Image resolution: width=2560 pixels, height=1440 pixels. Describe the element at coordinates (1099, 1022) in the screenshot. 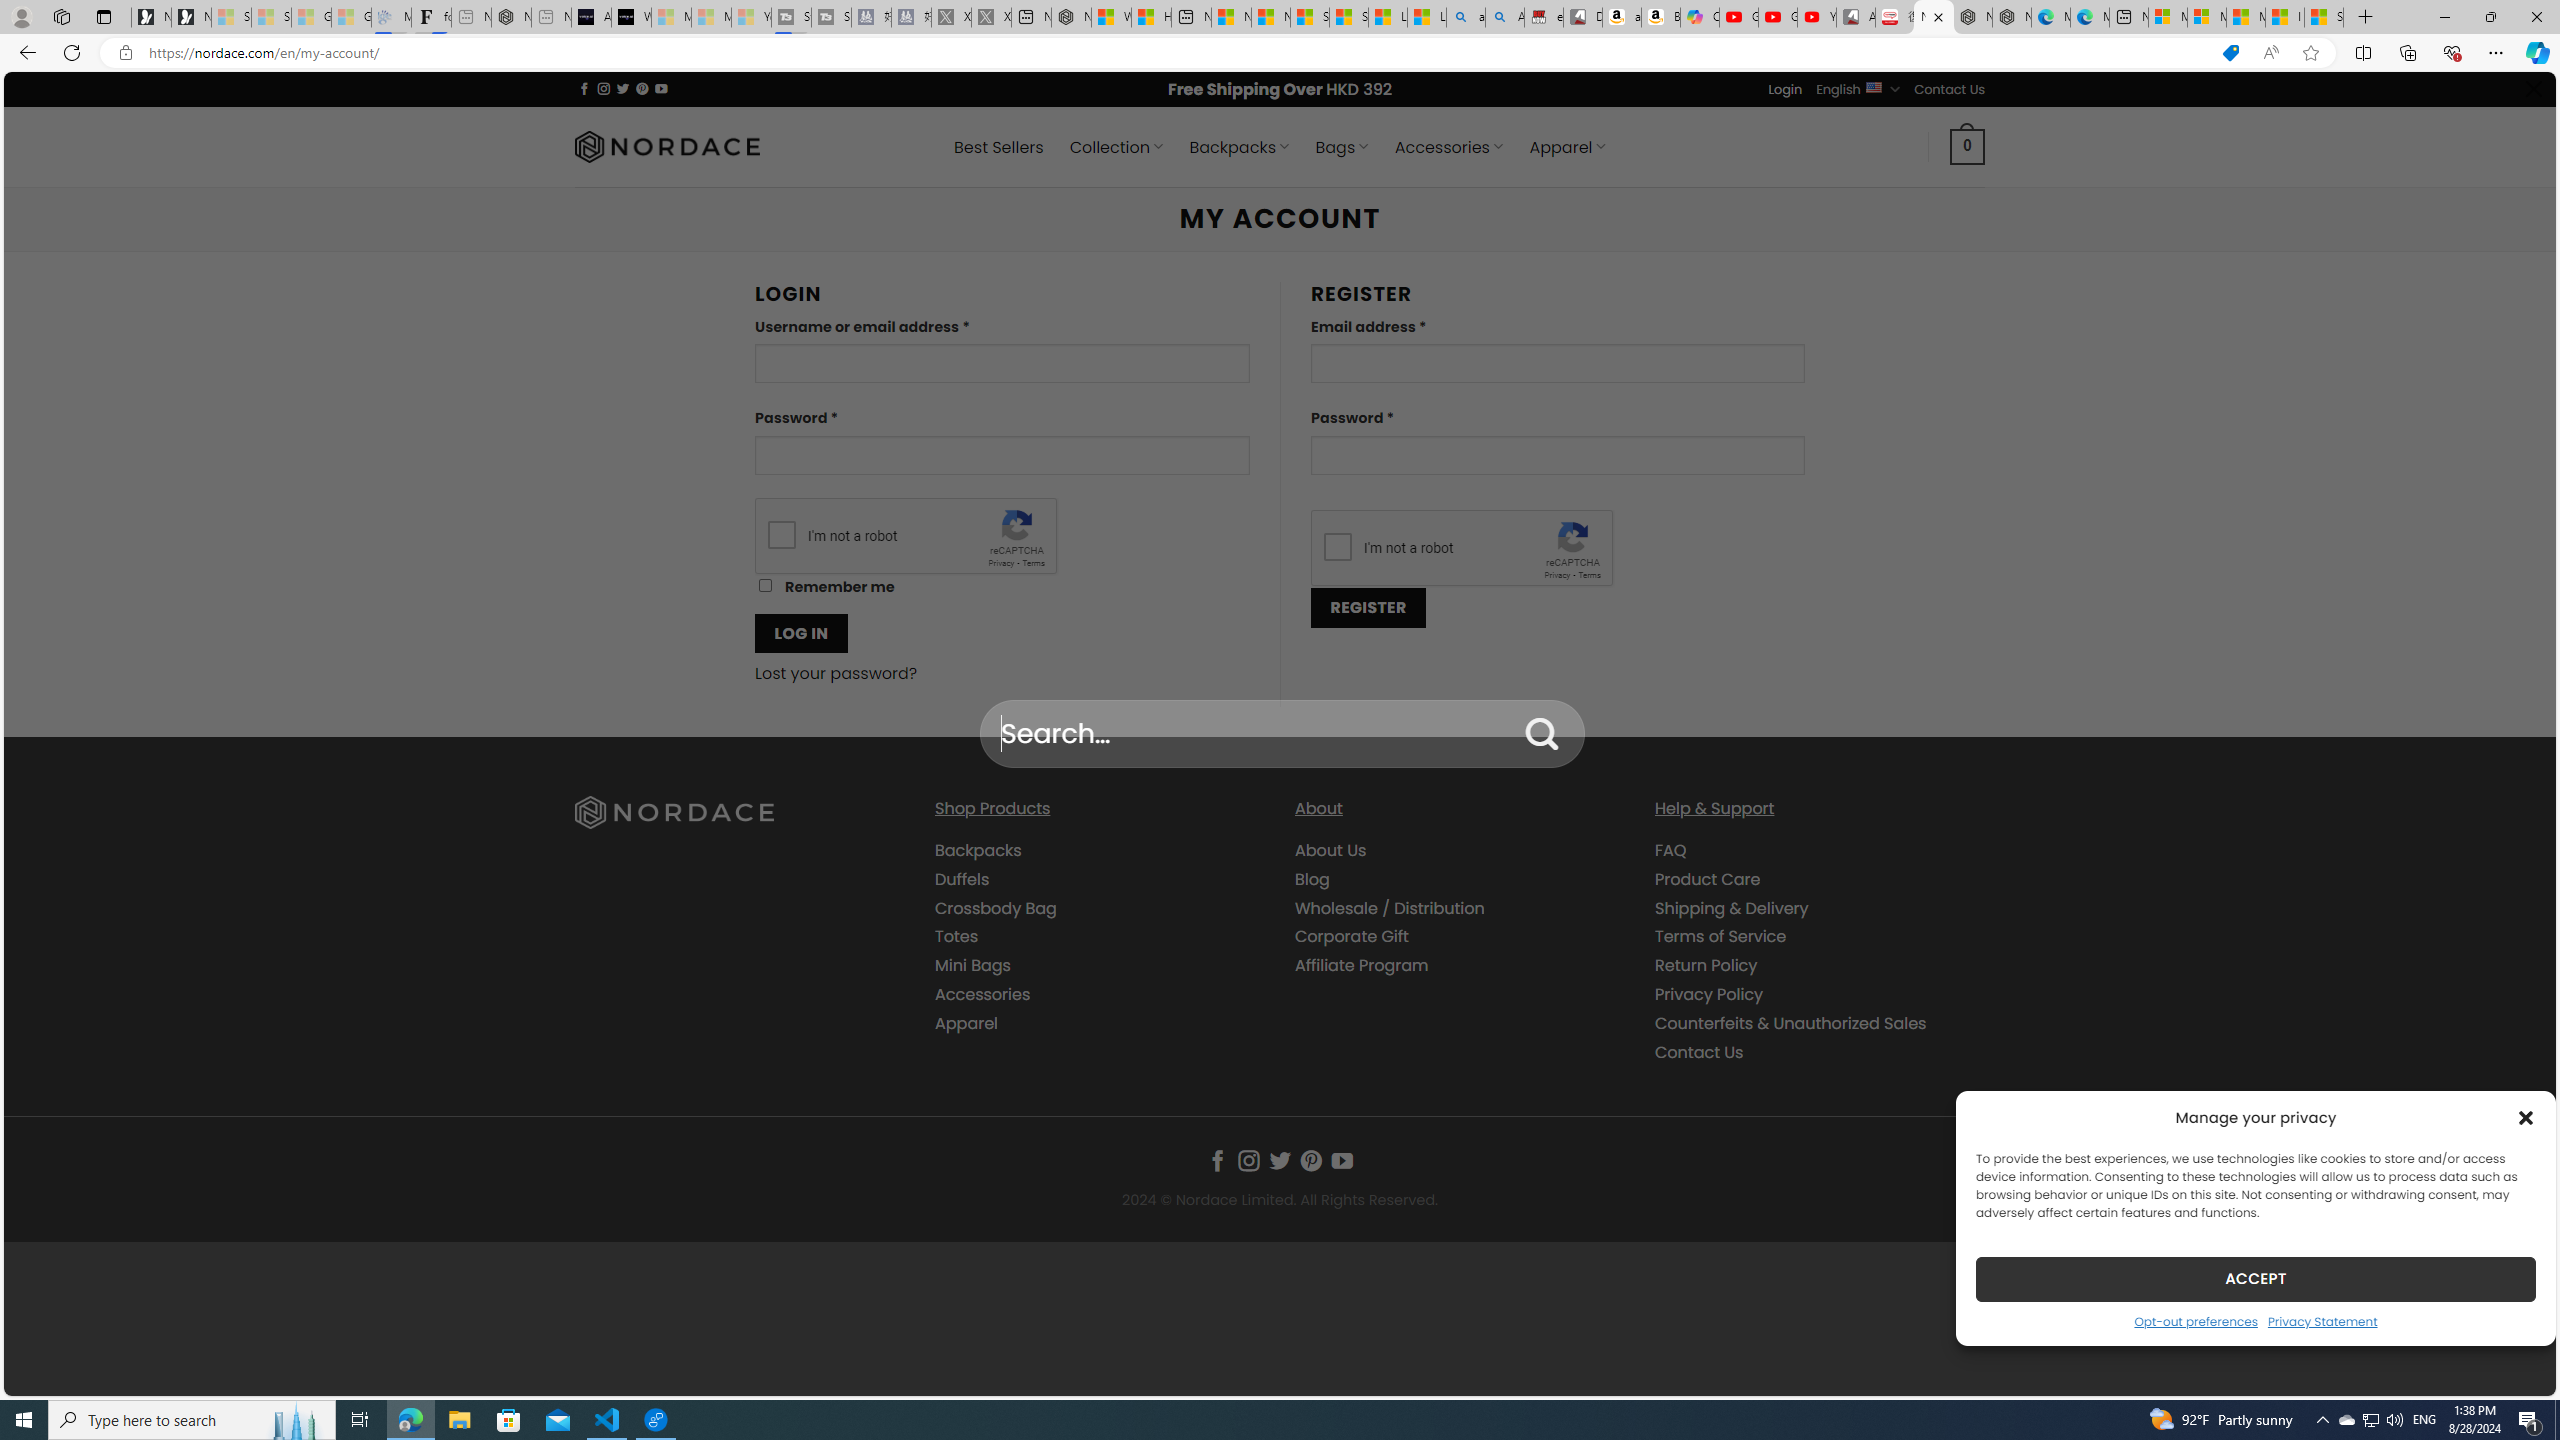

I see `Apparel` at that location.